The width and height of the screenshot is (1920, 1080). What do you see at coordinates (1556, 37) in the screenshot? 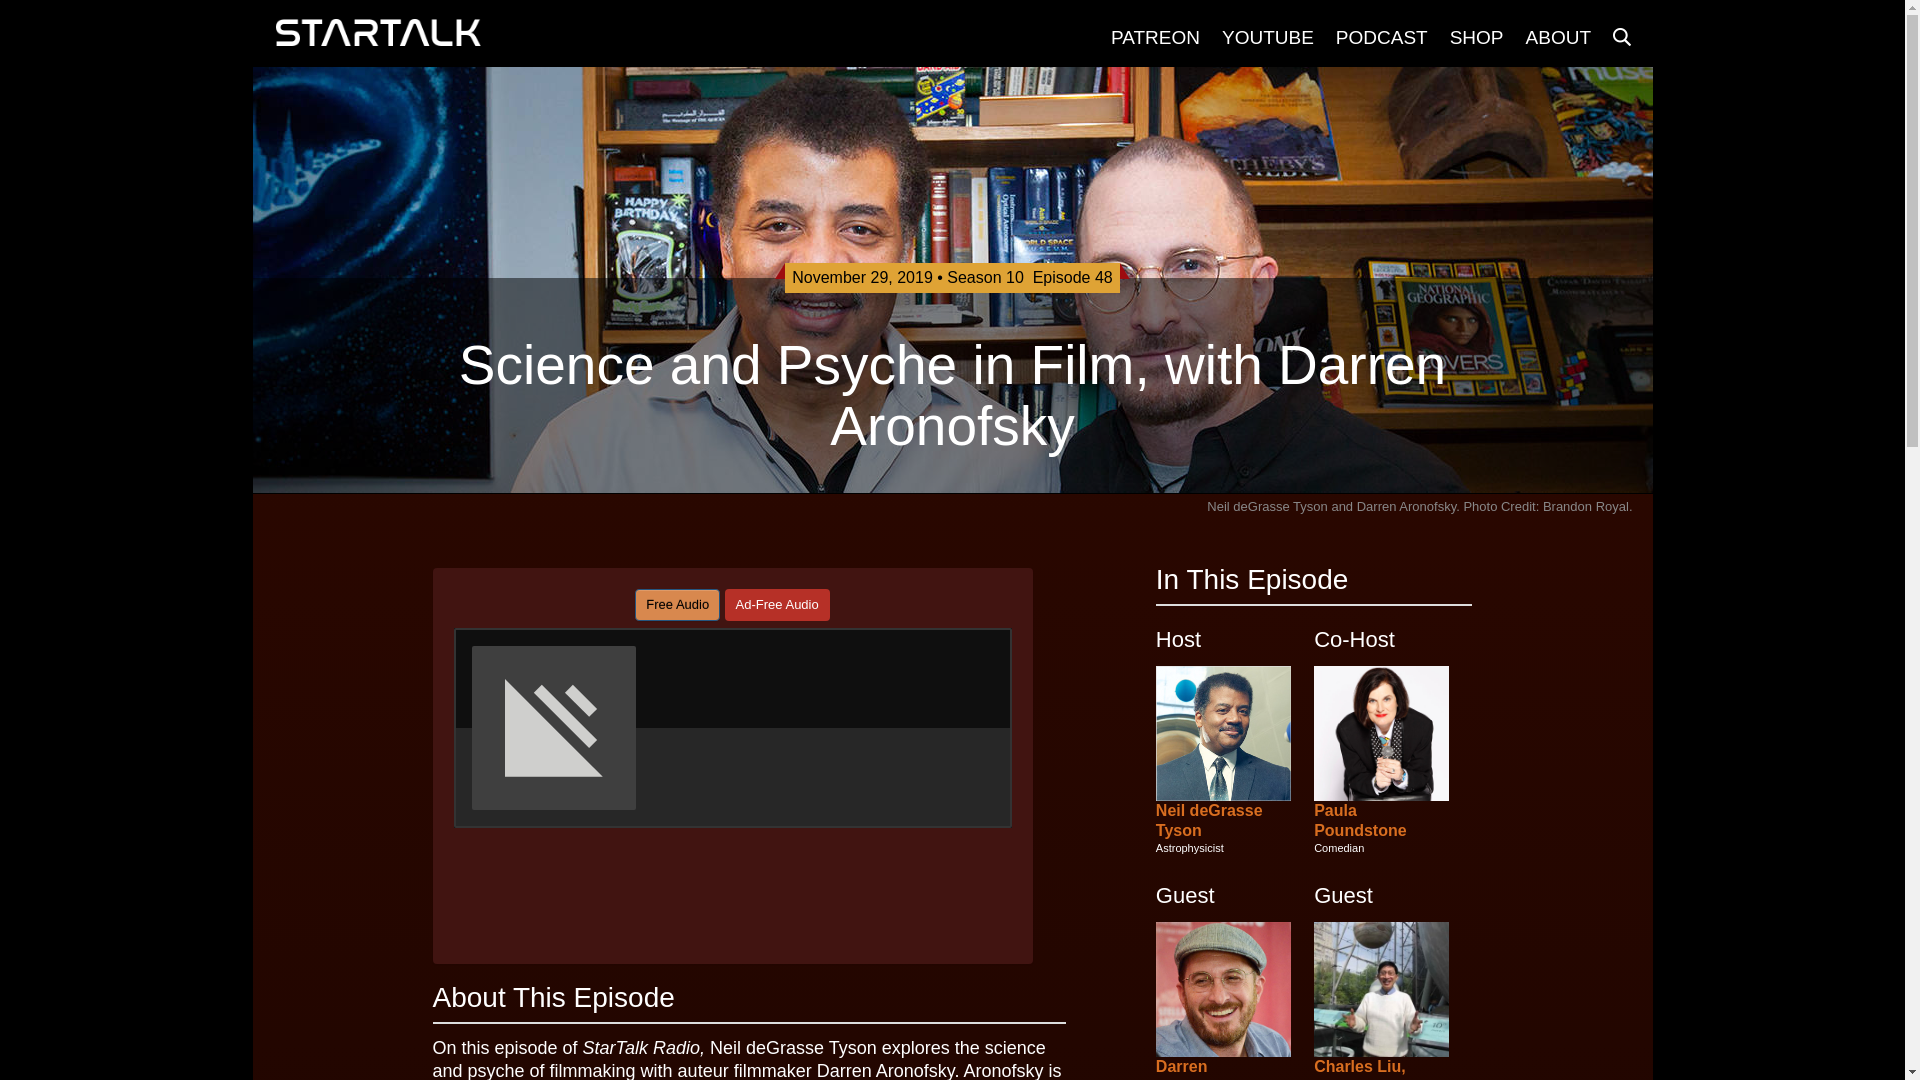
I see `ABOUT` at bounding box center [1556, 37].